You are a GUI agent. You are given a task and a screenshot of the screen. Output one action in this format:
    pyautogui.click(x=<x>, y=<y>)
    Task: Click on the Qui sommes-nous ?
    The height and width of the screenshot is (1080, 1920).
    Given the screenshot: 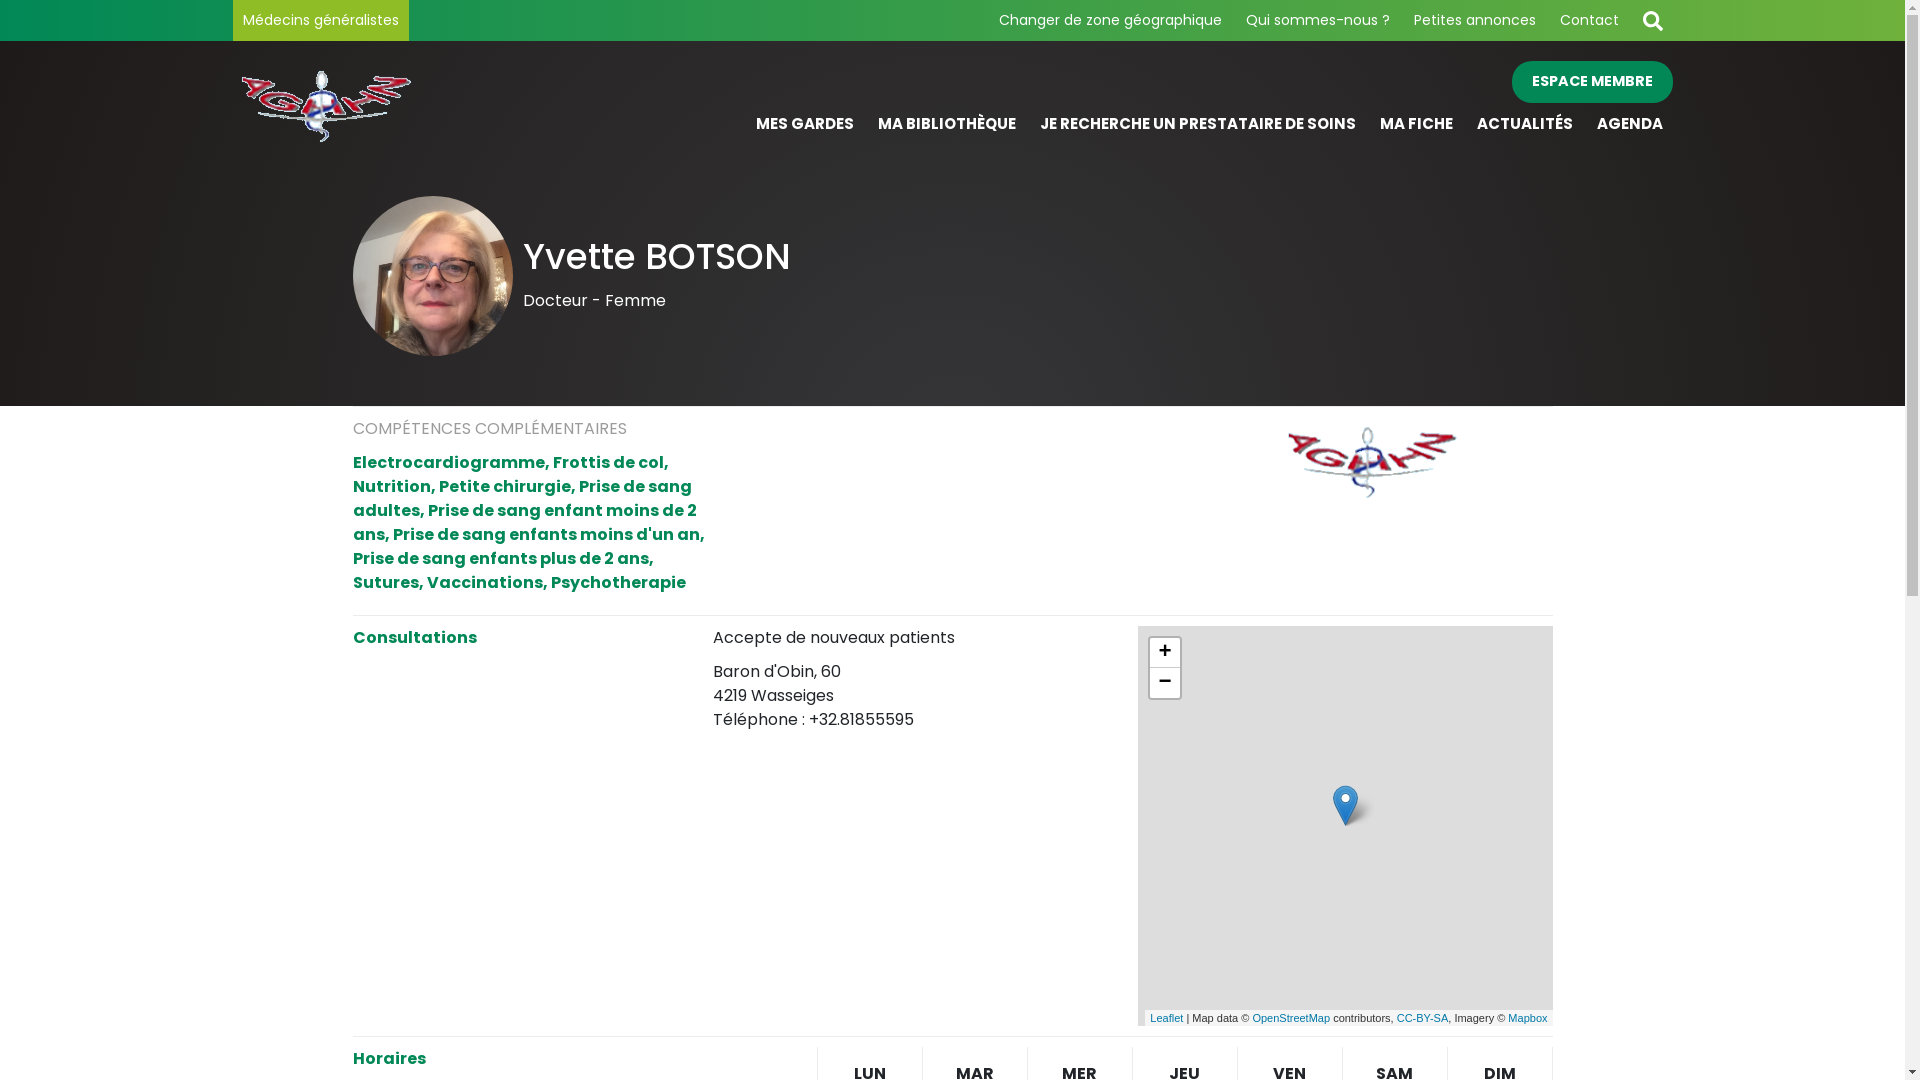 What is the action you would take?
    pyautogui.click(x=1318, y=20)
    